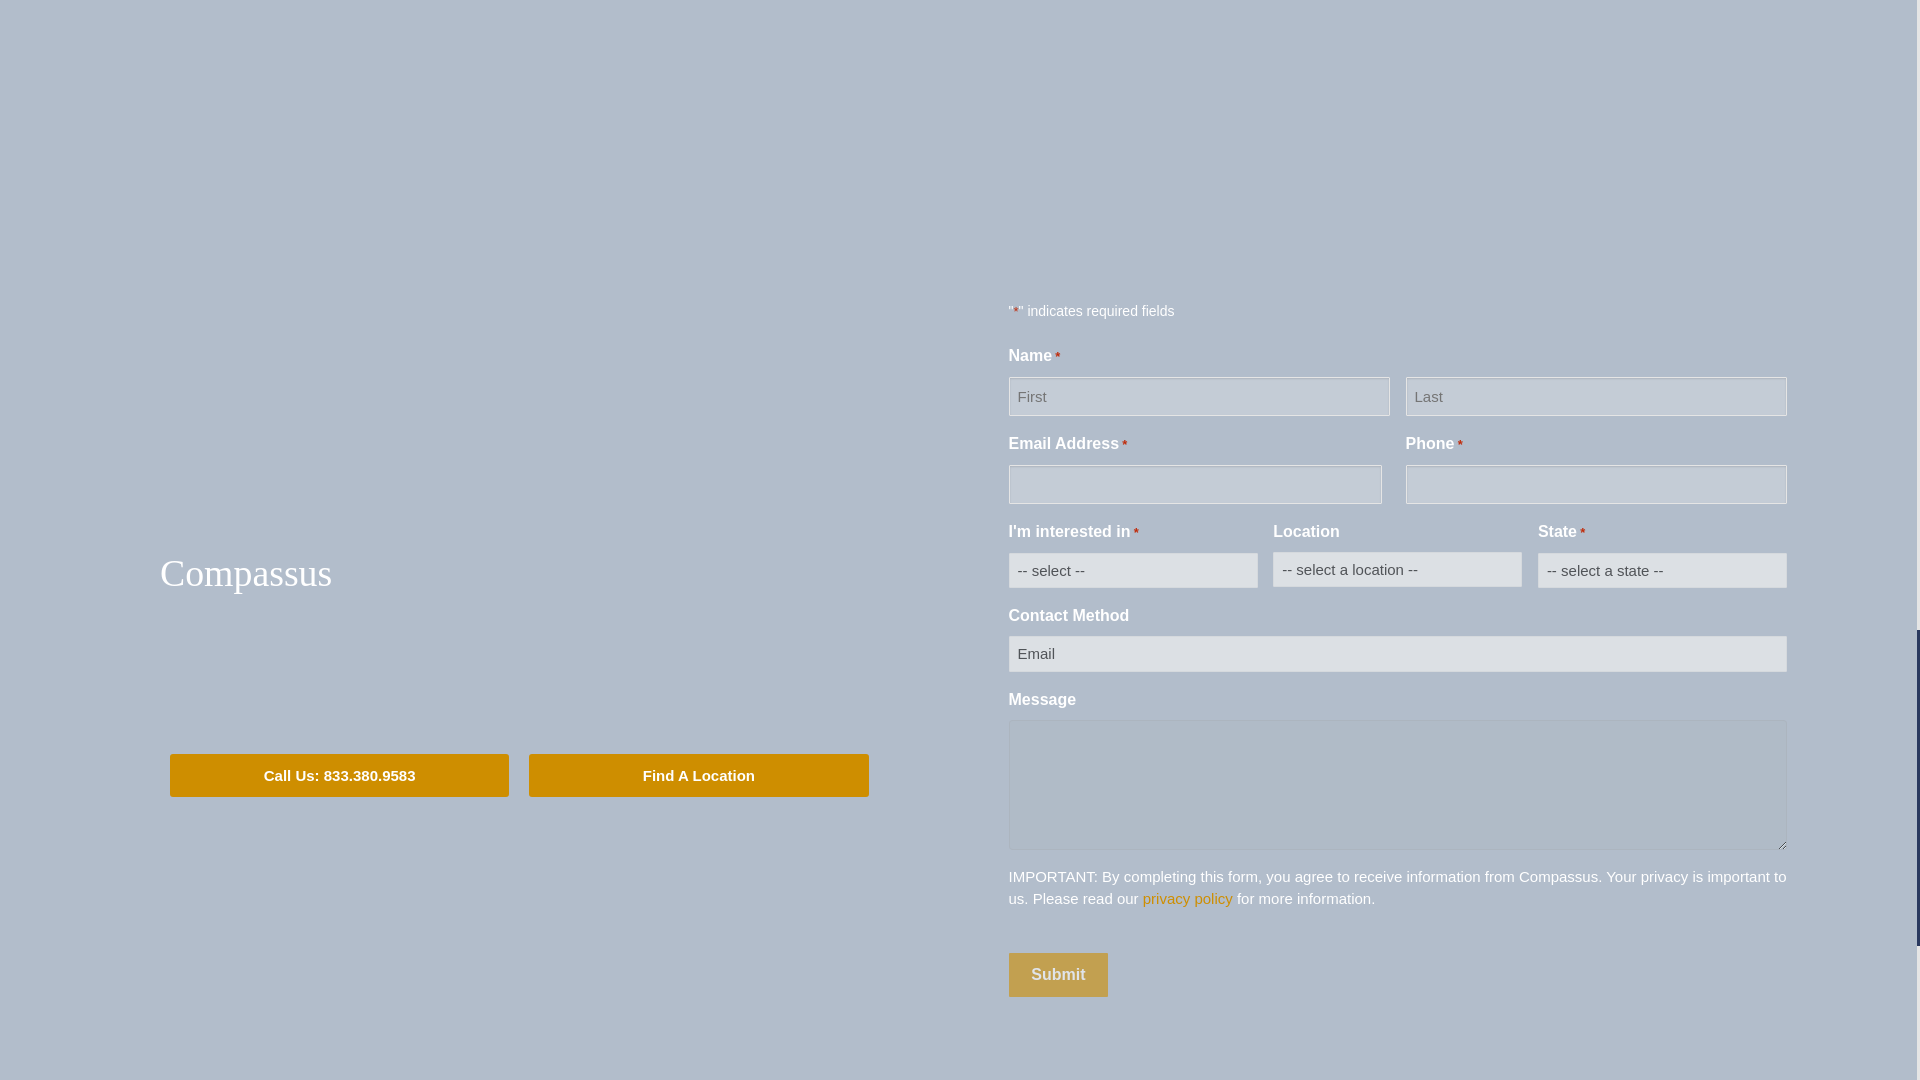 The width and height of the screenshot is (1920, 1080). I want to click on Submit, so click(1058, 974).